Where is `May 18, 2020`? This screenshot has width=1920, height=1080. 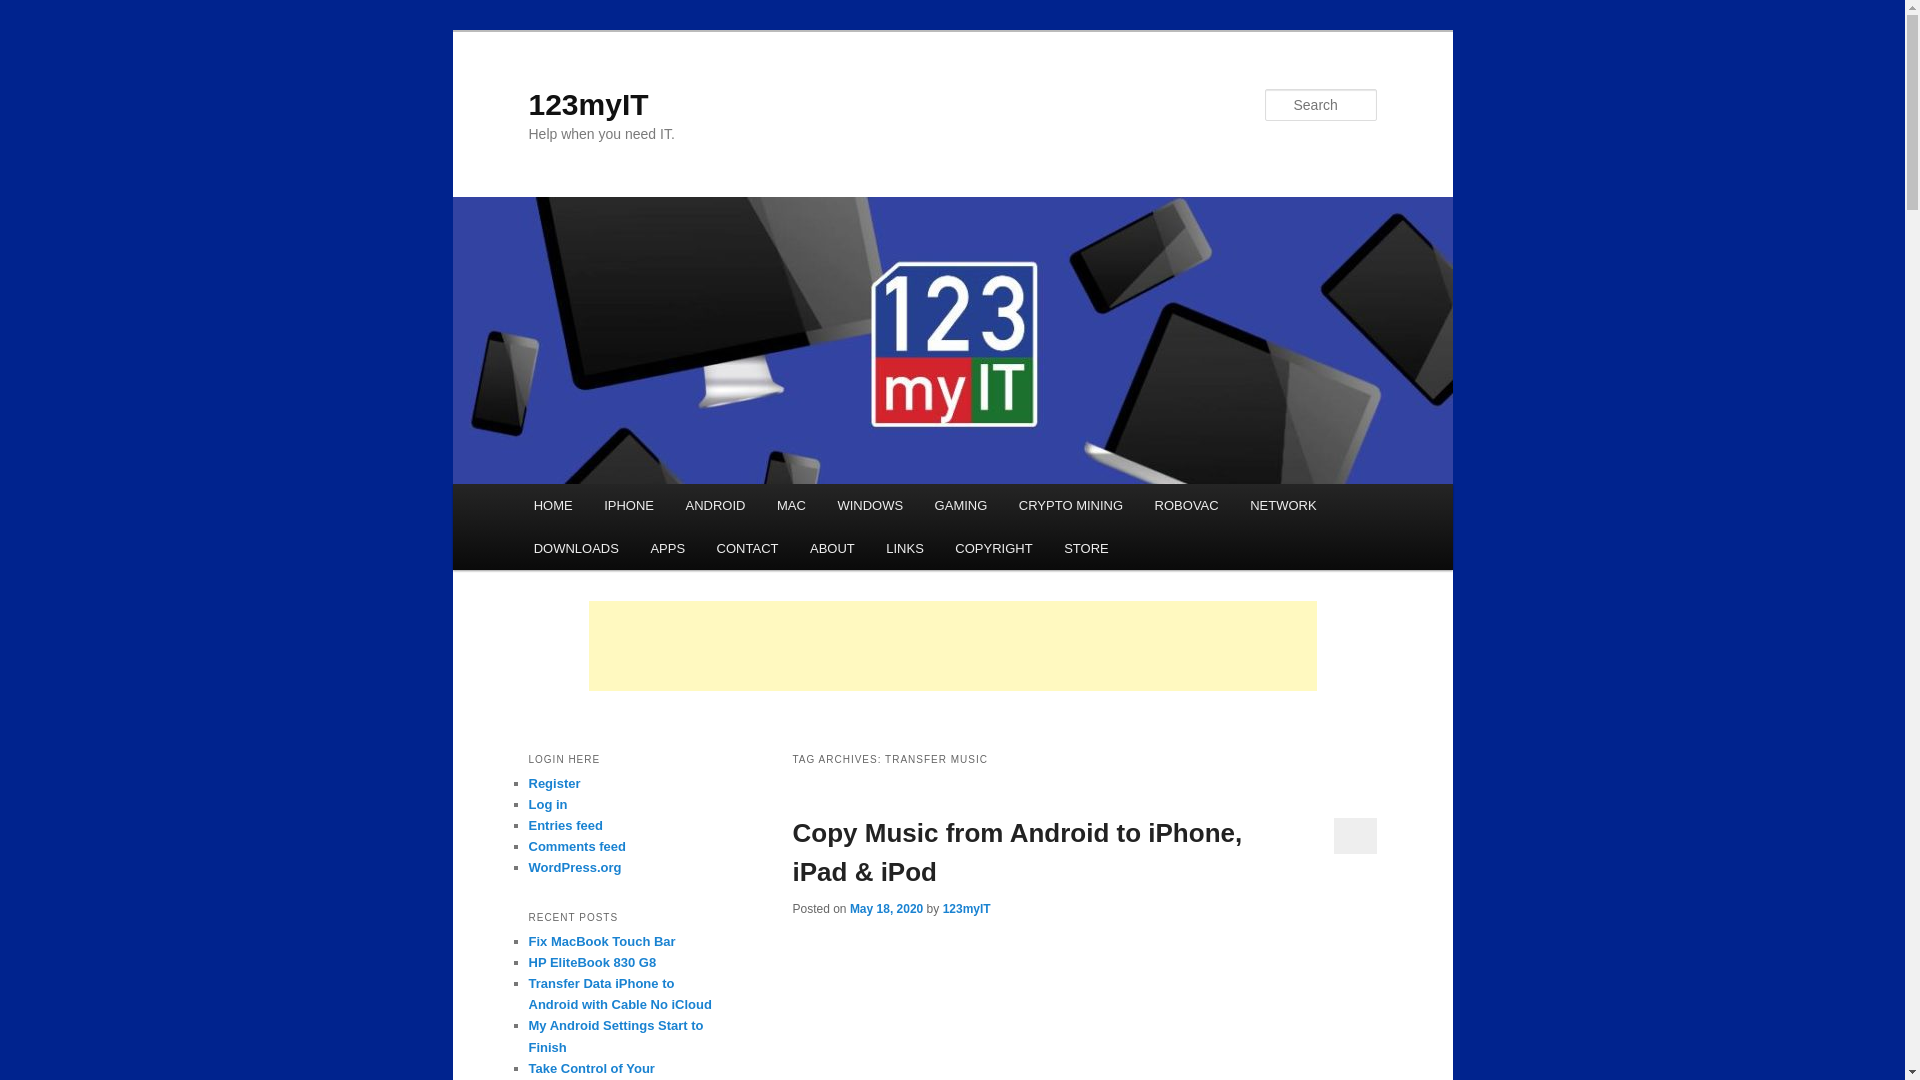 May 18, 2020 is located at coordinates (886, 908).